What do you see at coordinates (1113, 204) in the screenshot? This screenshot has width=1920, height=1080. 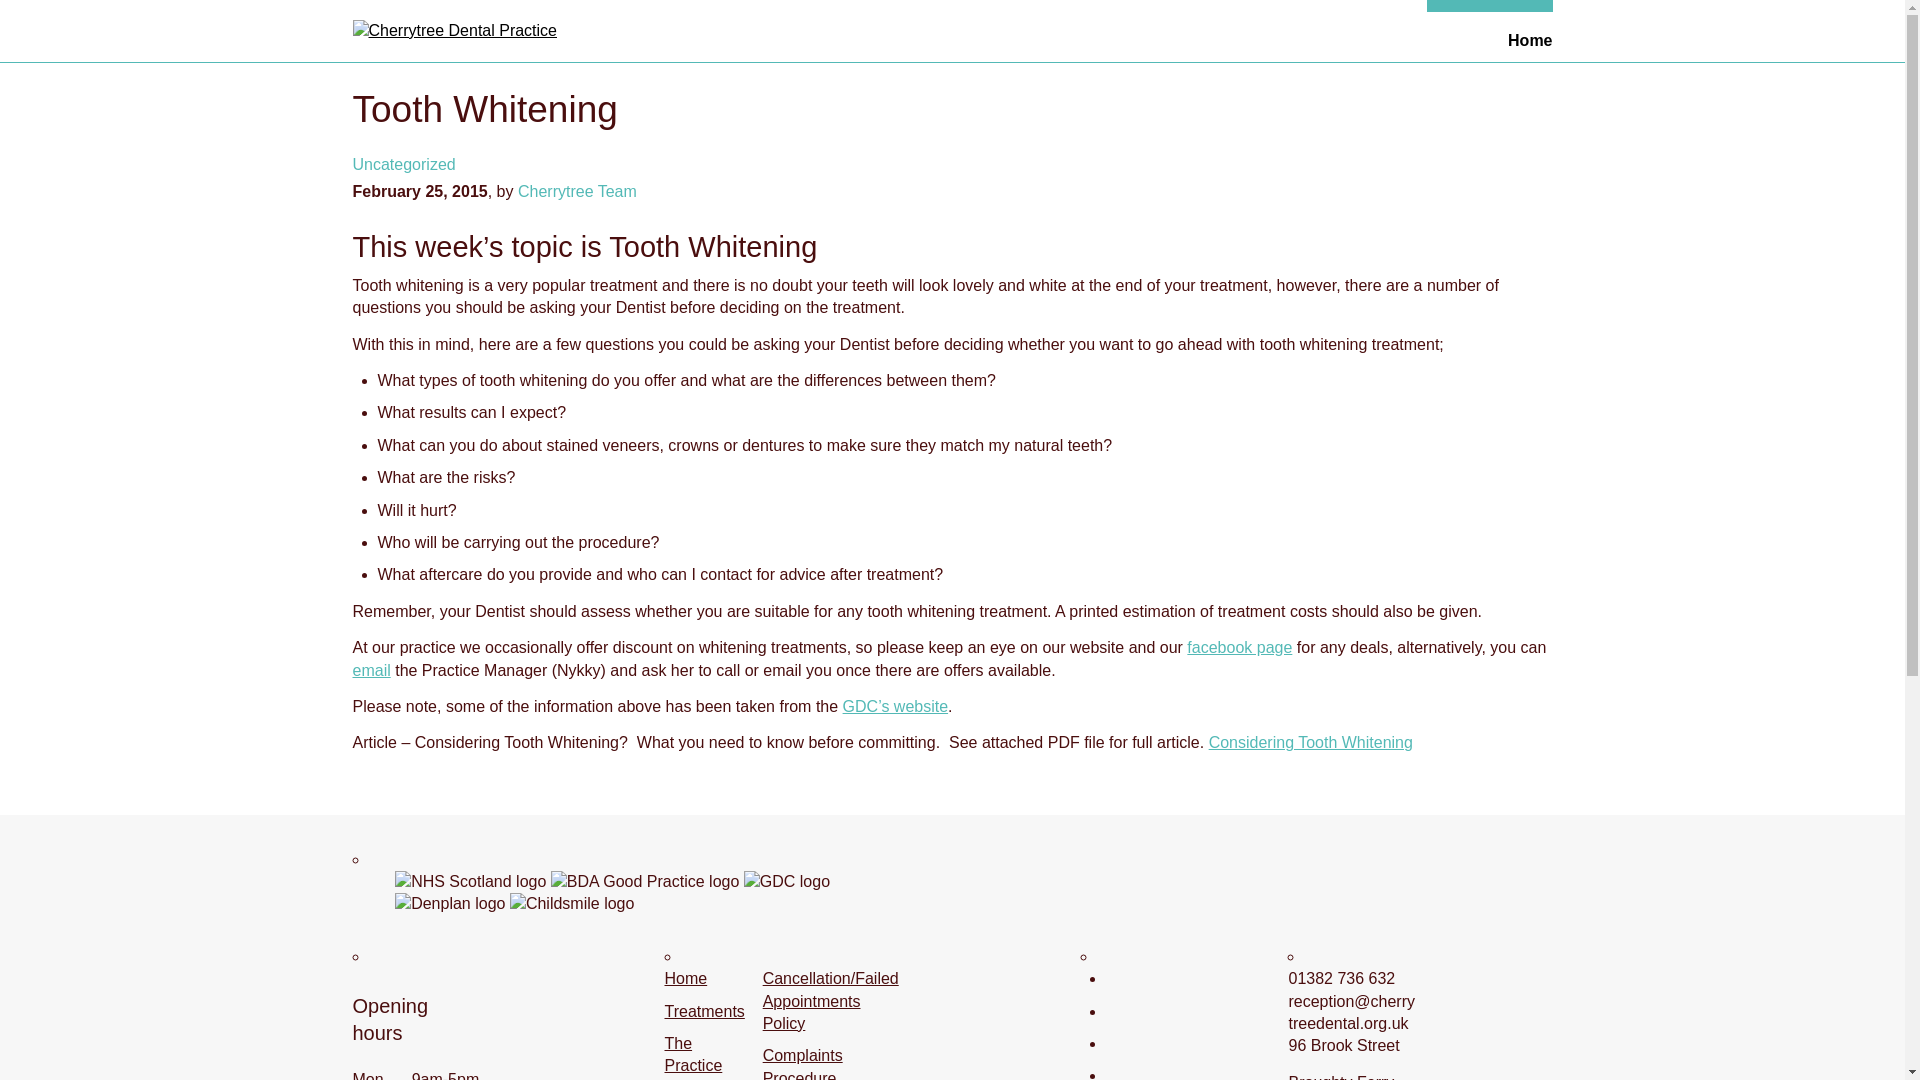 I see `News` at bounding box center [1113, 204].